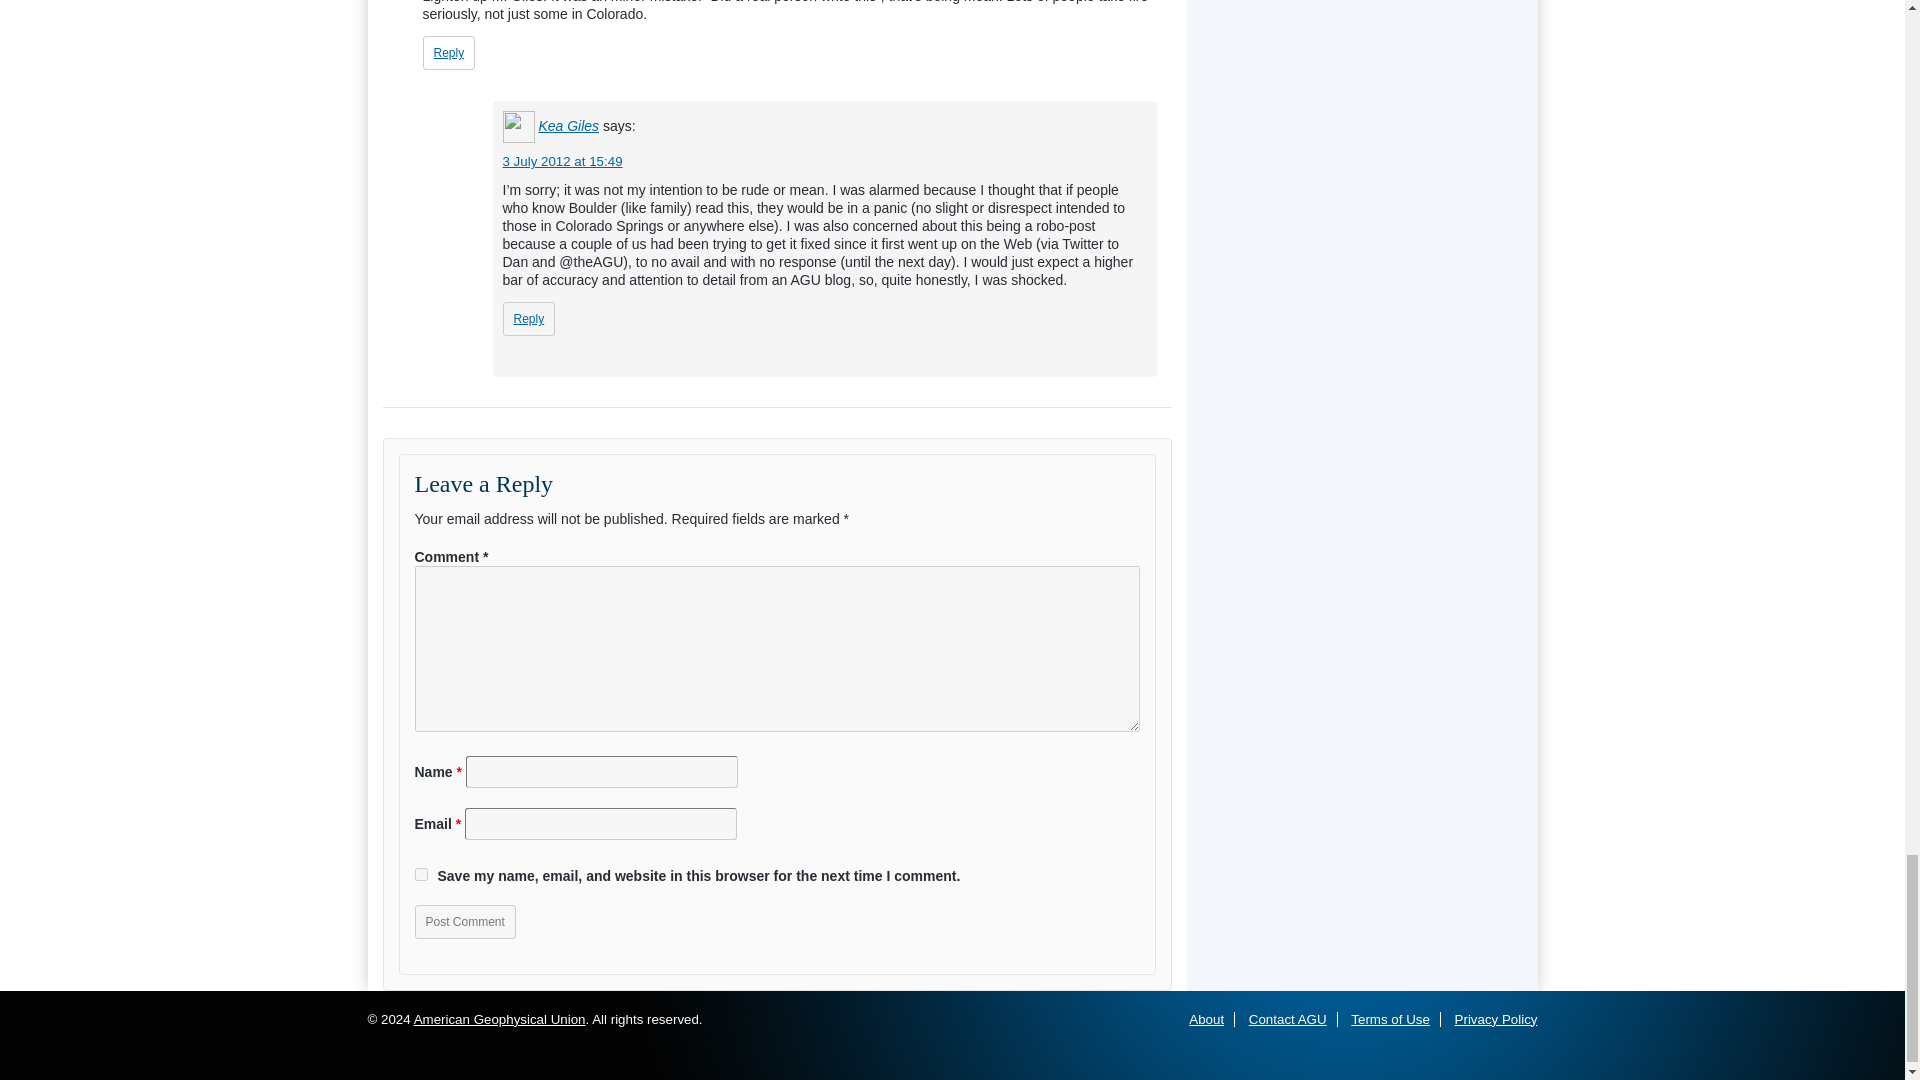 The image size is (1920, 1080). I want to click on Reply, so click(448, 52).